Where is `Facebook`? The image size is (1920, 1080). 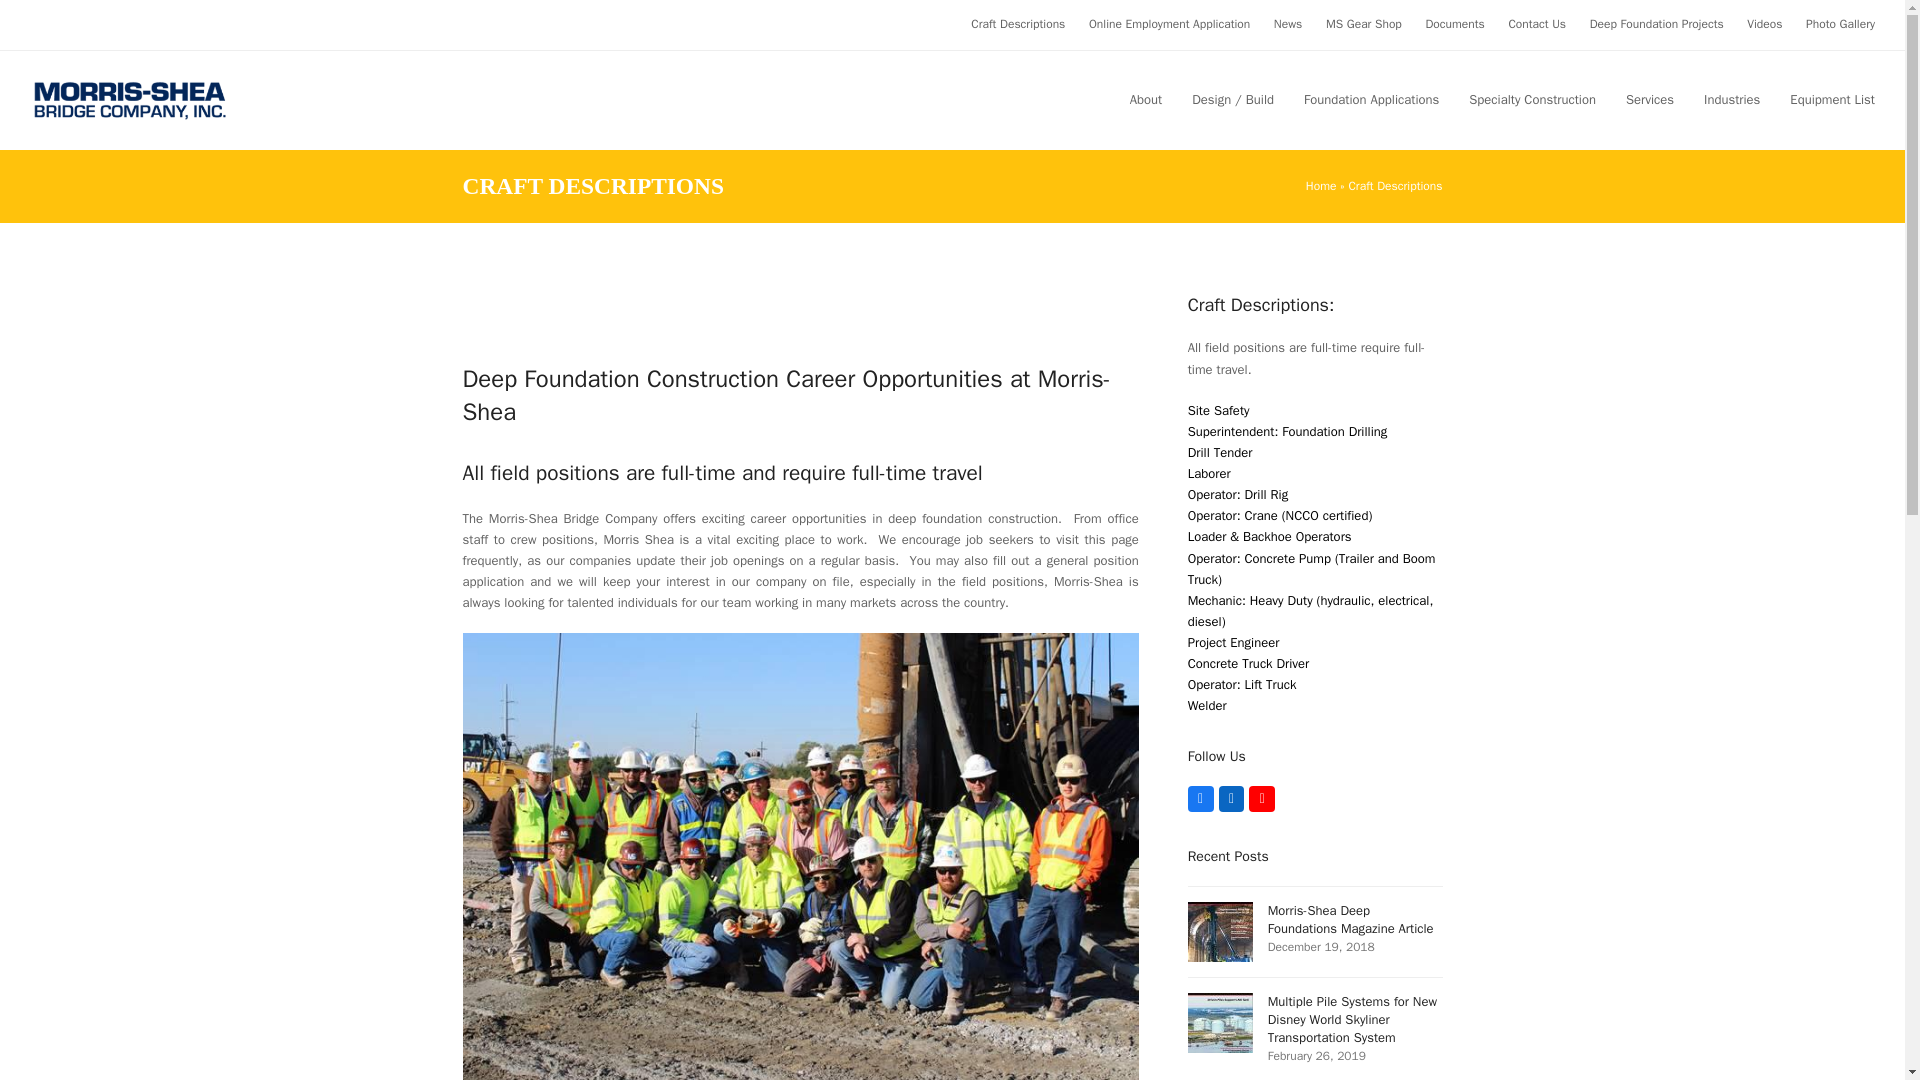 Facebook is located at coordinates (1200, 799).